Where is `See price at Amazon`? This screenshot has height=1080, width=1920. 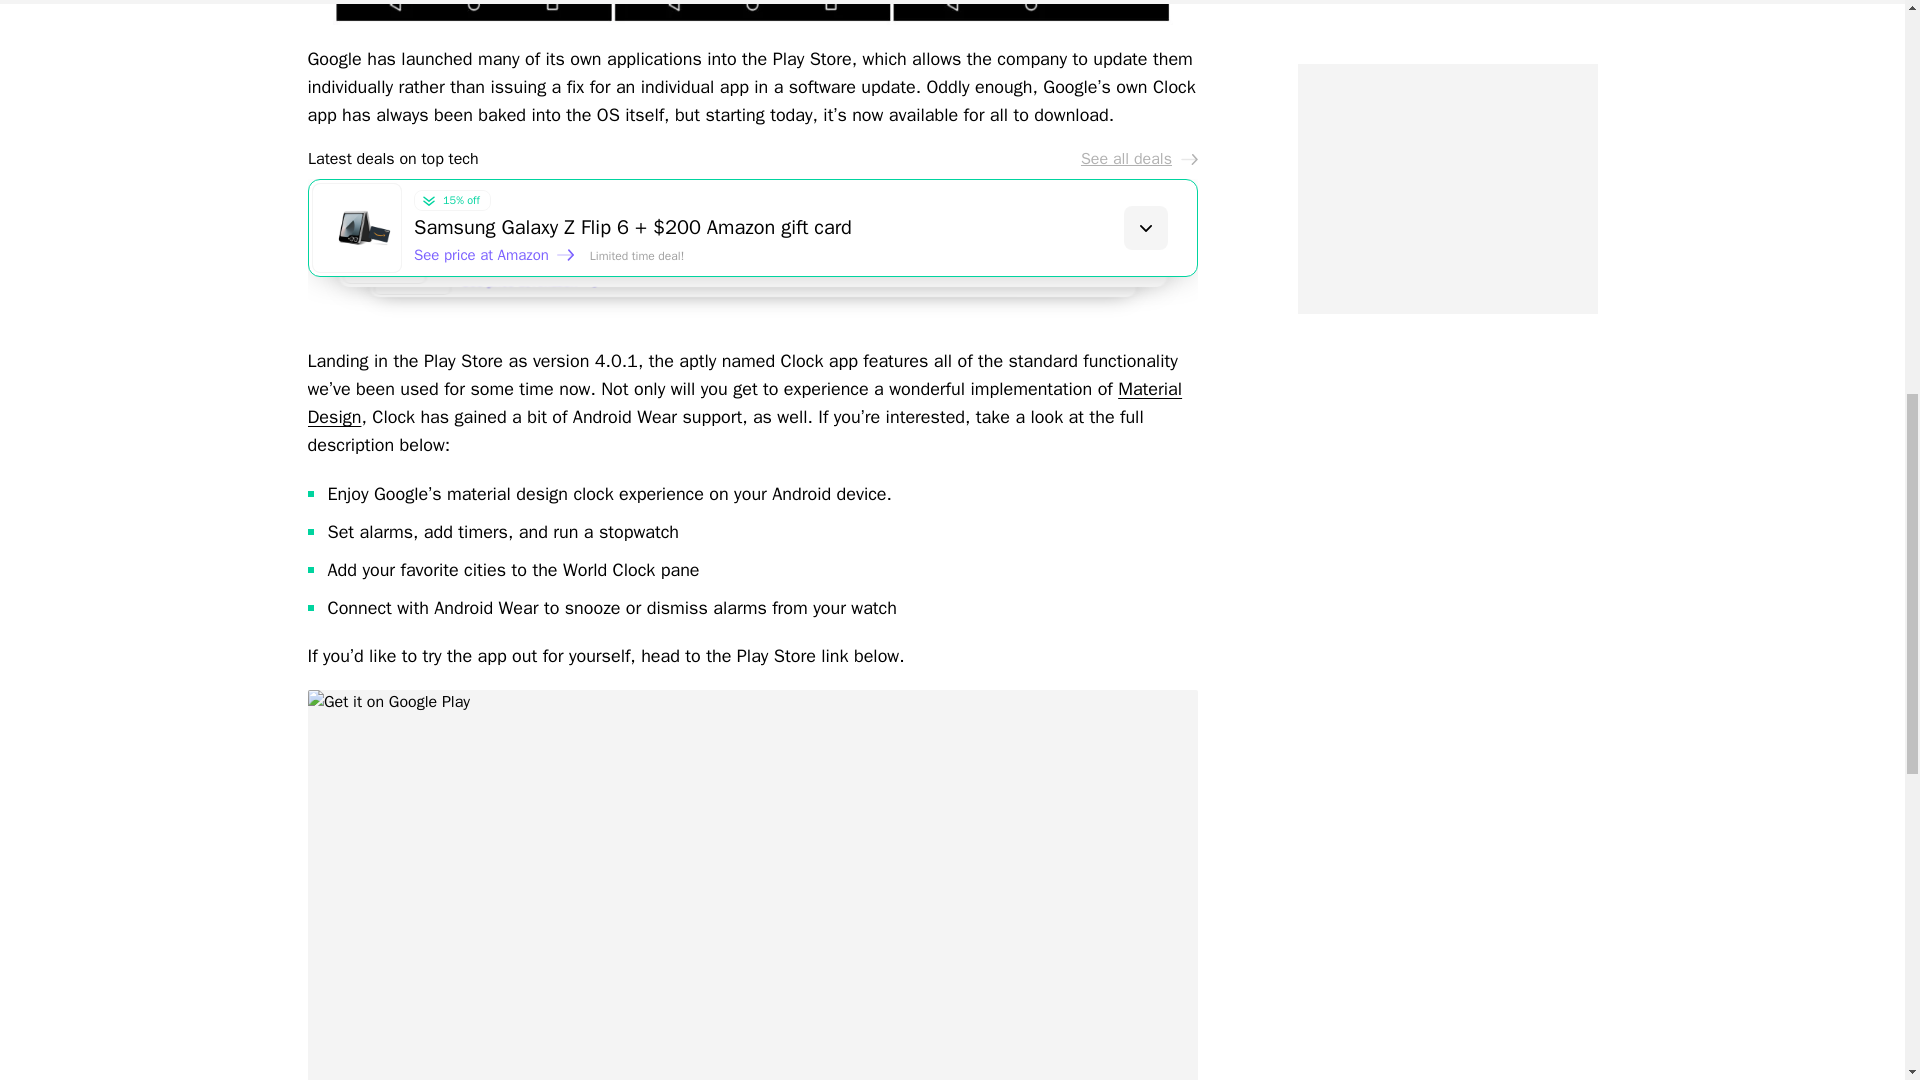
See price at Amazon is located at coordinates (540, 288).